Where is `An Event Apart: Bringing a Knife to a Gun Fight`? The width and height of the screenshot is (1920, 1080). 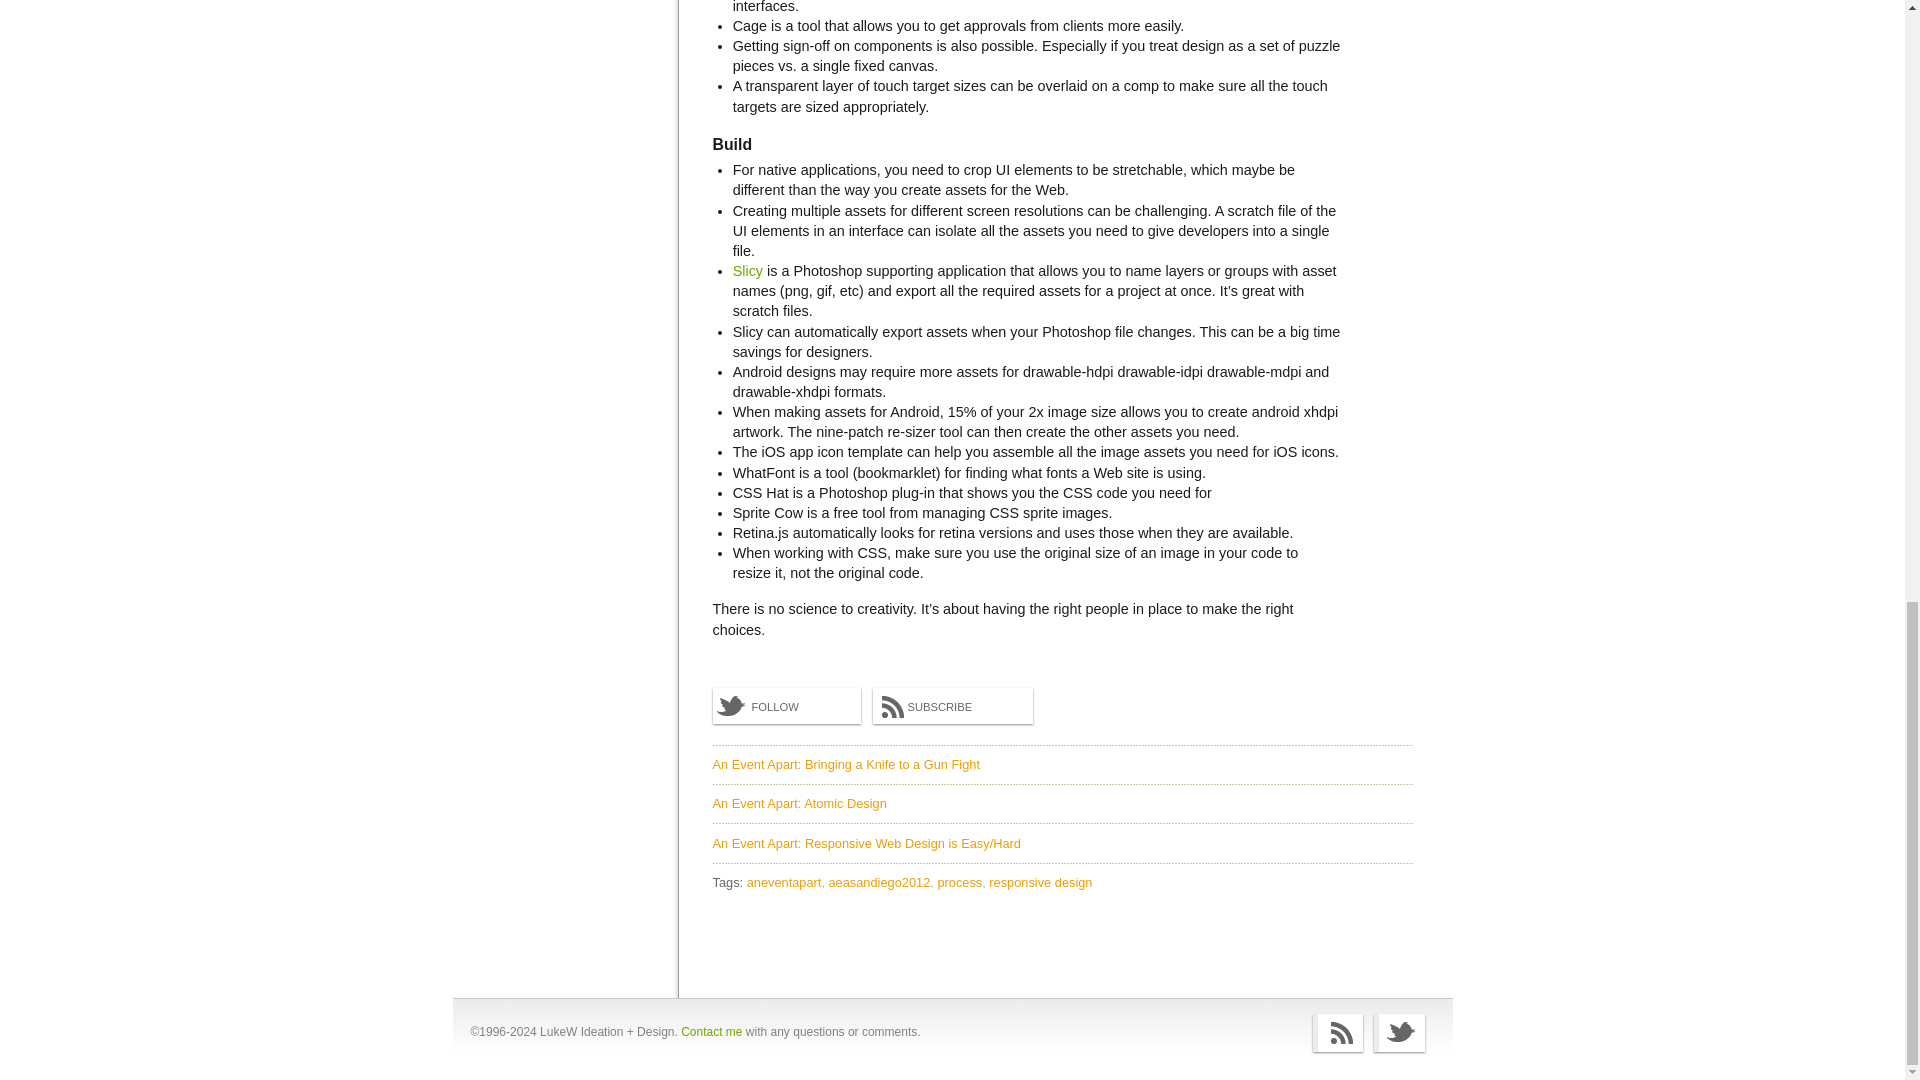 An Event Apart: Bringing a Knife to a Gun Fight is located at coordinates (846, 764).